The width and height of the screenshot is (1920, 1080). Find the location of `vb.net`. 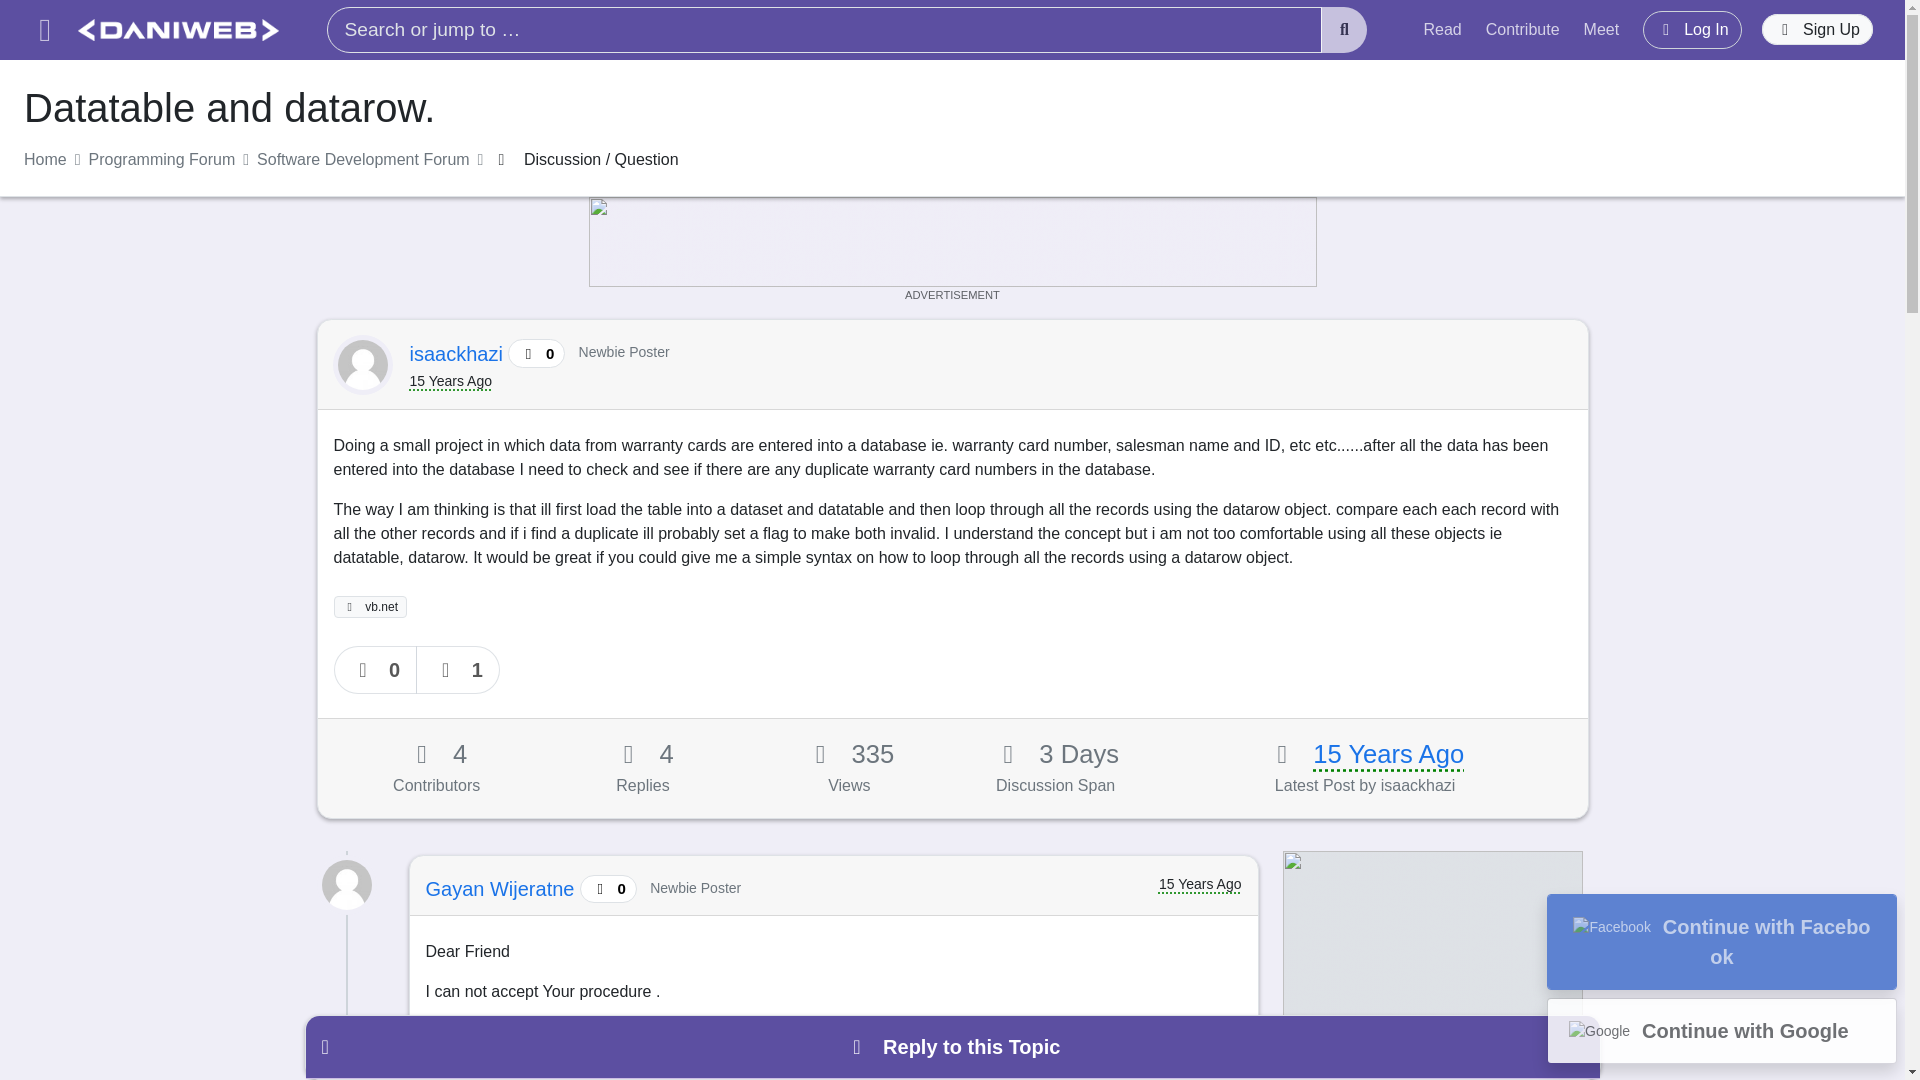

vb.net is located at coordinates (370, 606).